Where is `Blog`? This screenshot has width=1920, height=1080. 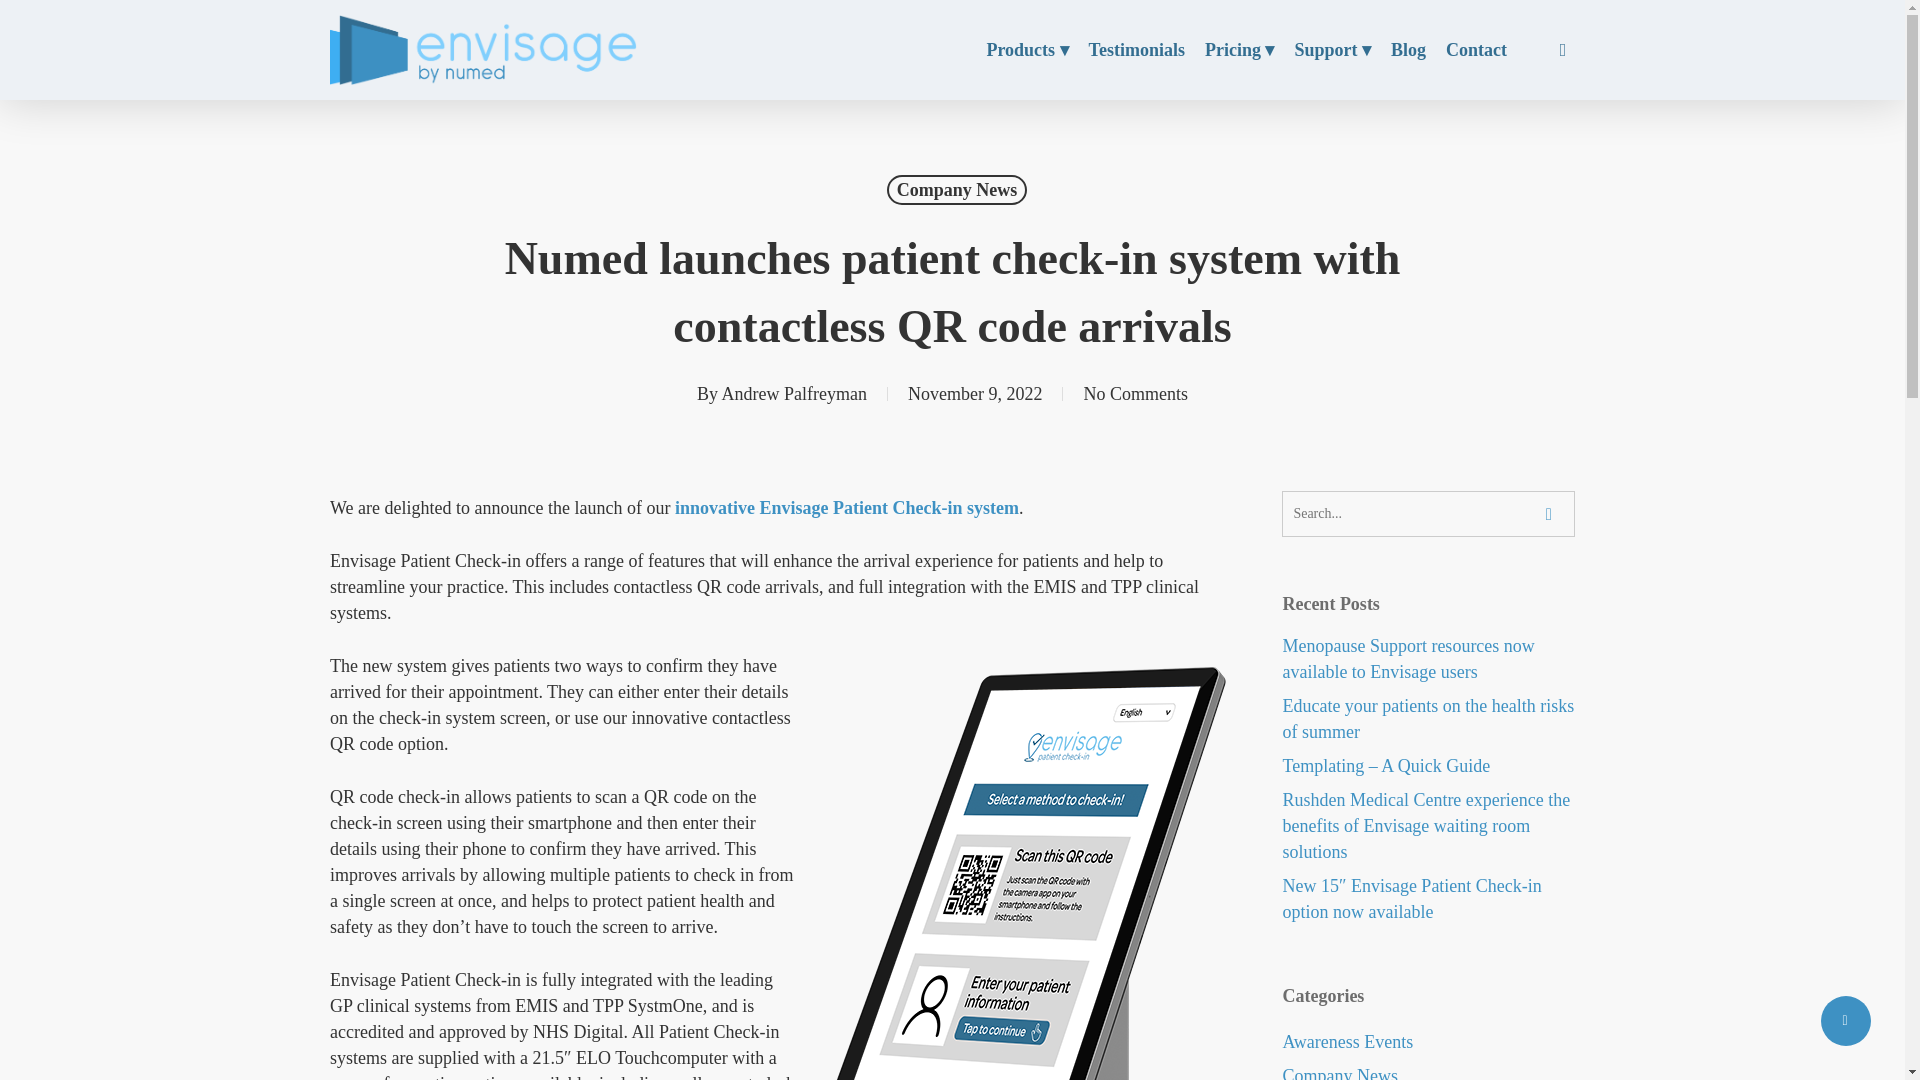 Blog is located at coordinates (1408, 49).